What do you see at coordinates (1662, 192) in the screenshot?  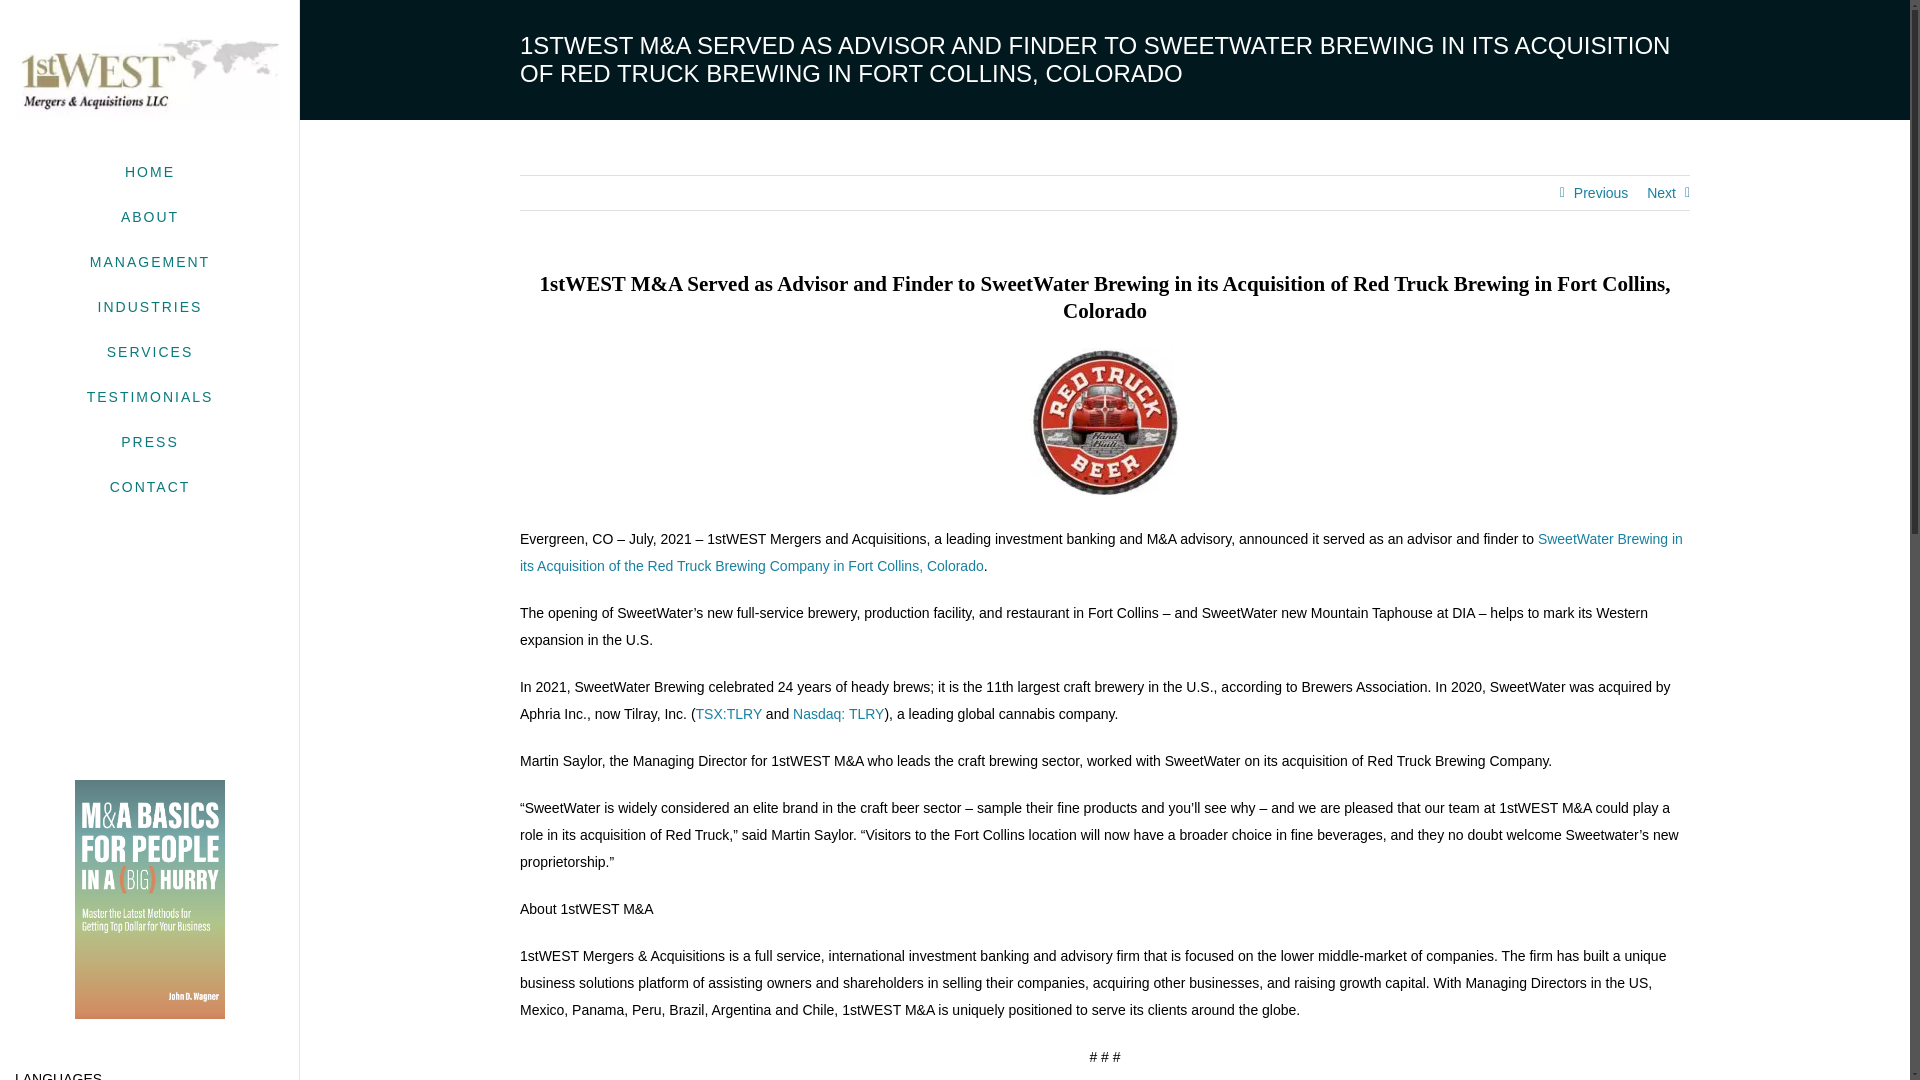 I see `Next` at bounding box center [1662, 192].